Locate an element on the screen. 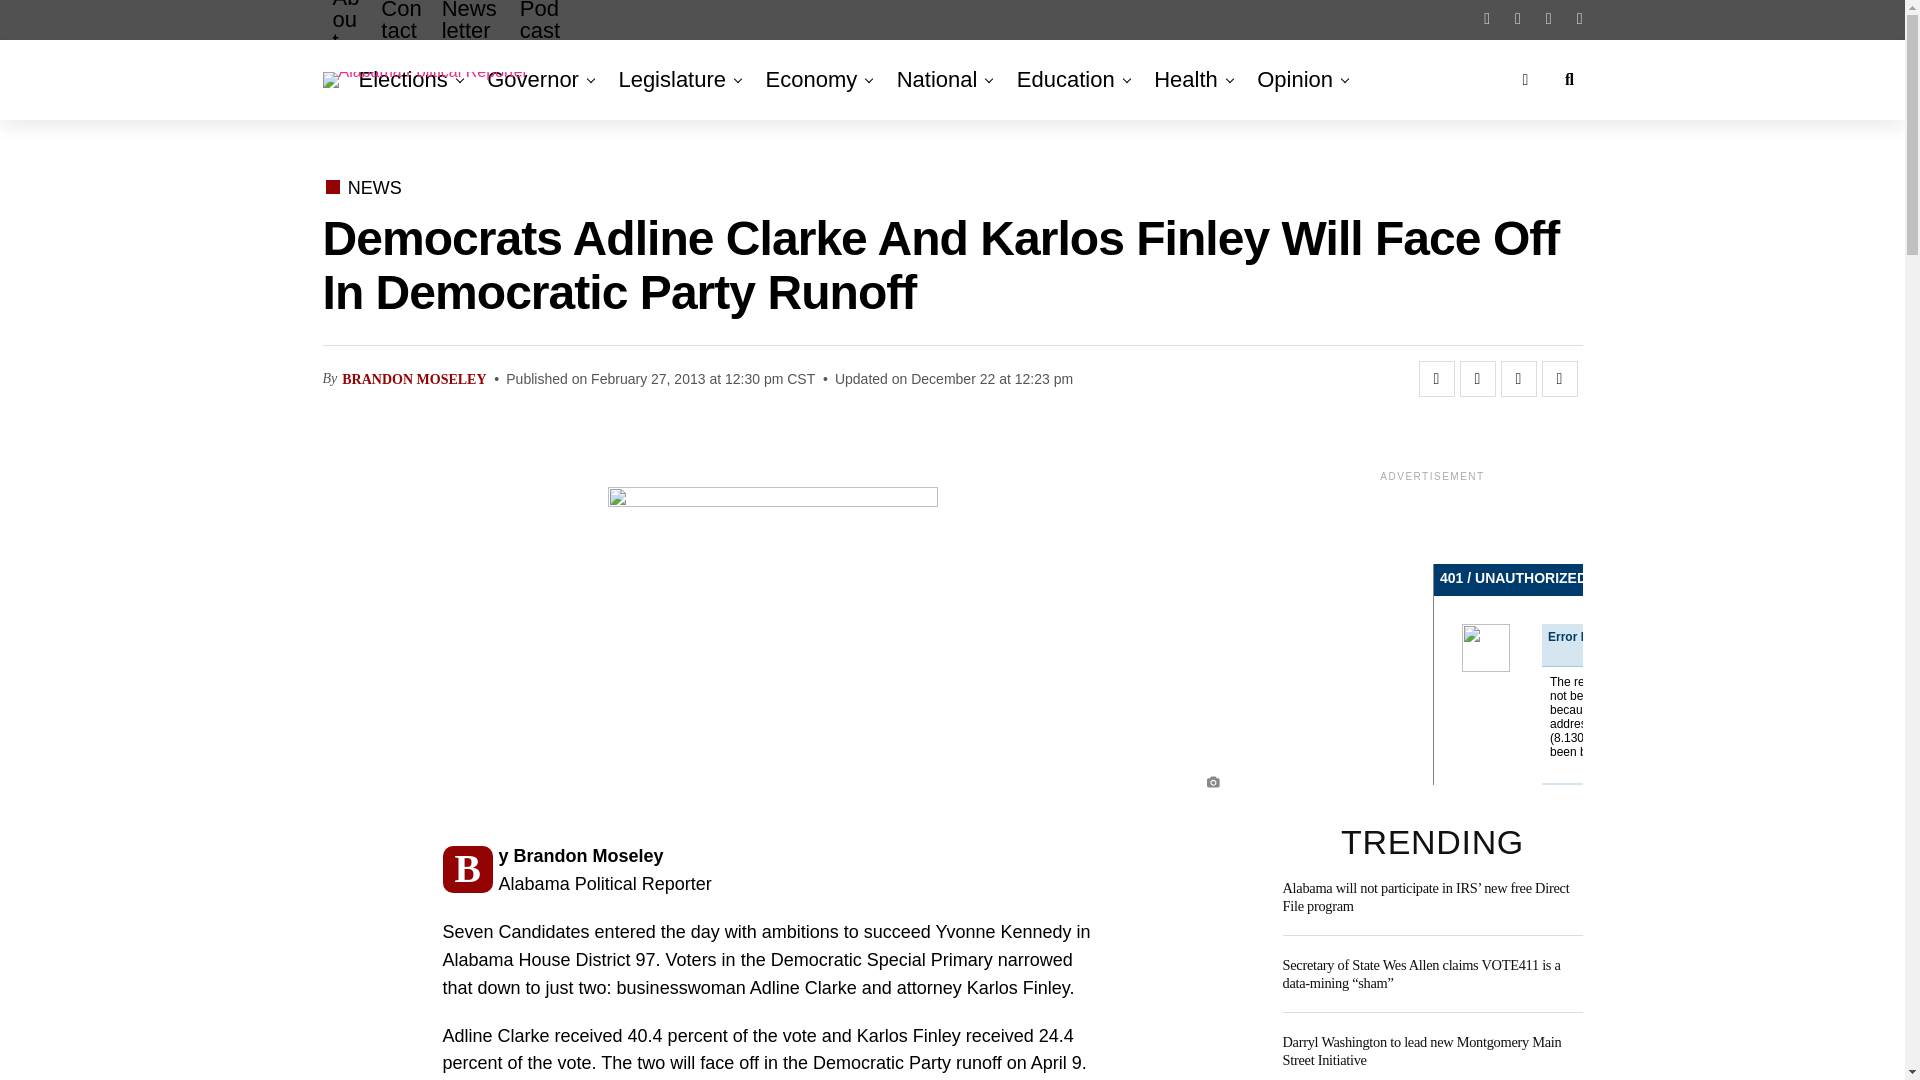  Elections is located at coordinates (406, 79).